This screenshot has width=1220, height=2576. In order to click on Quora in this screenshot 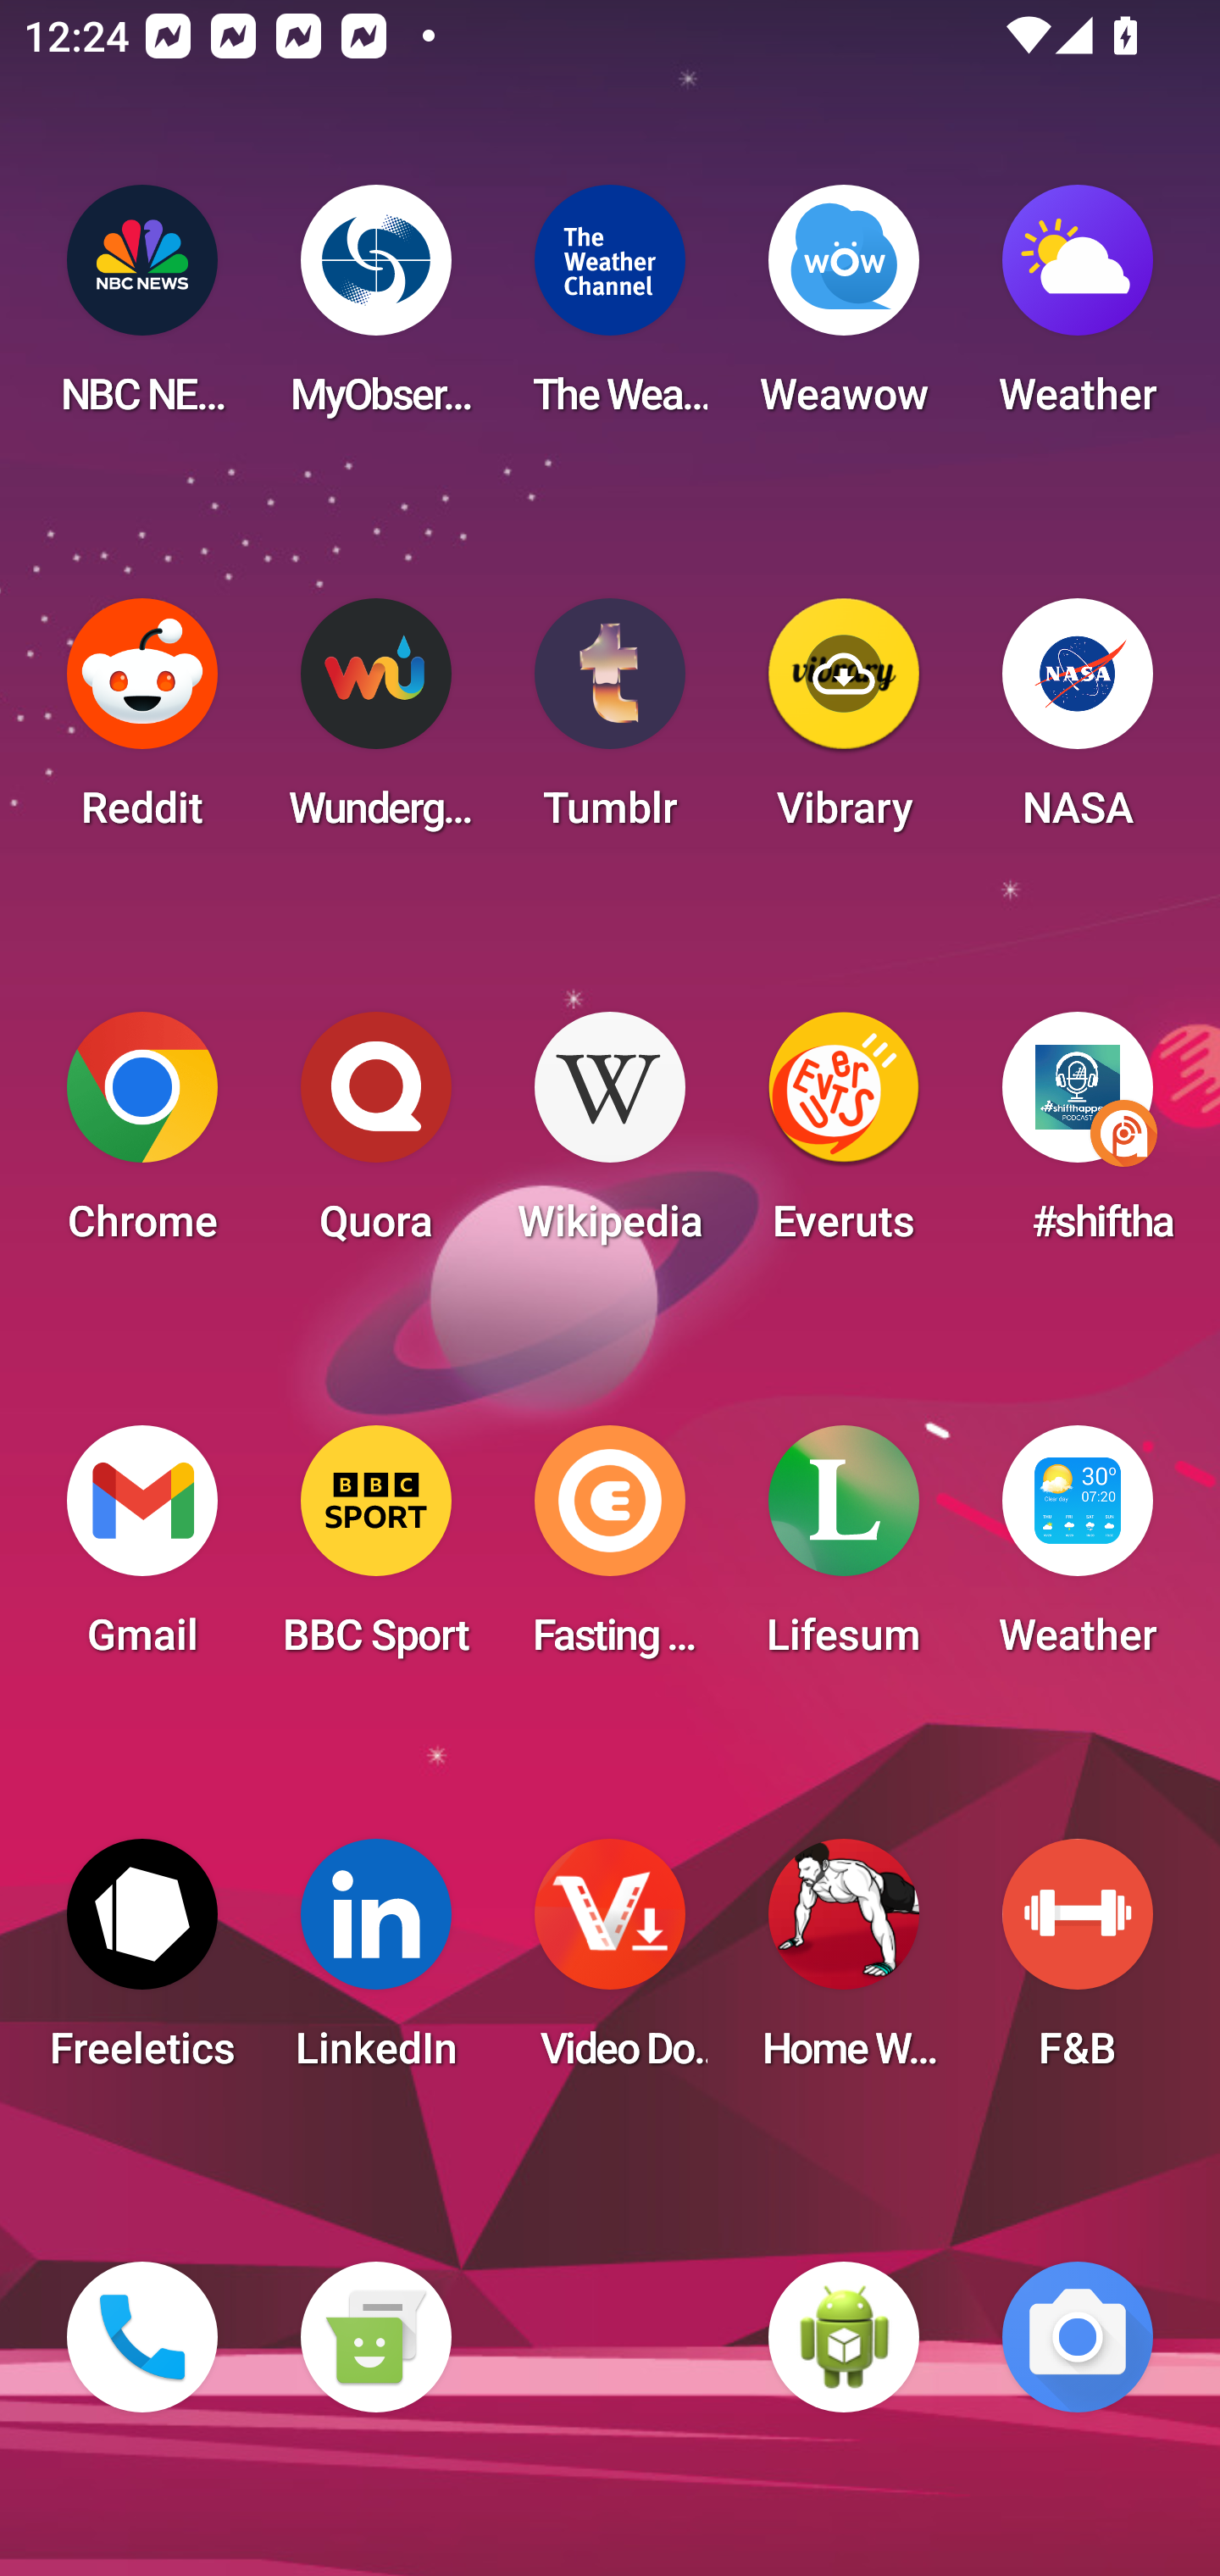, I will do `click(375, 1137)`.